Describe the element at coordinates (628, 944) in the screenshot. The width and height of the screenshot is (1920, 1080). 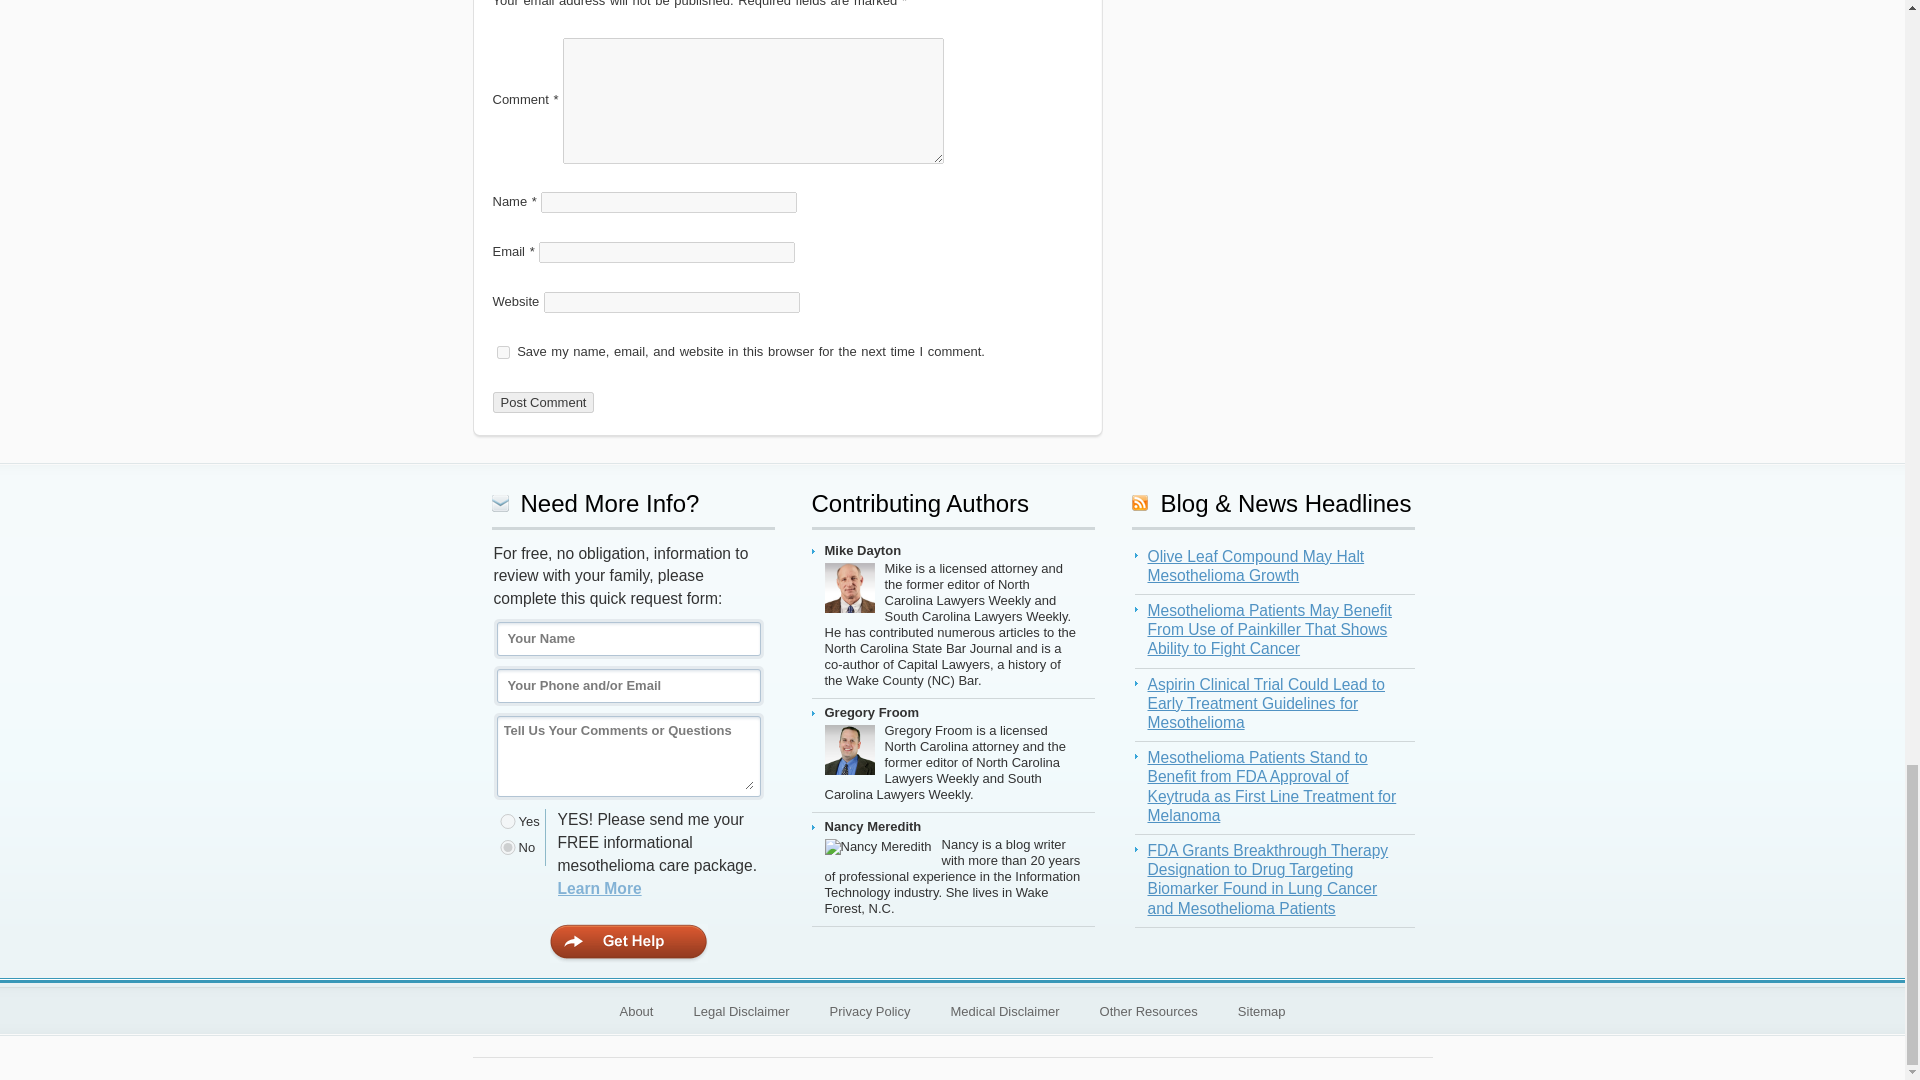
I see `Get Help` at that location.